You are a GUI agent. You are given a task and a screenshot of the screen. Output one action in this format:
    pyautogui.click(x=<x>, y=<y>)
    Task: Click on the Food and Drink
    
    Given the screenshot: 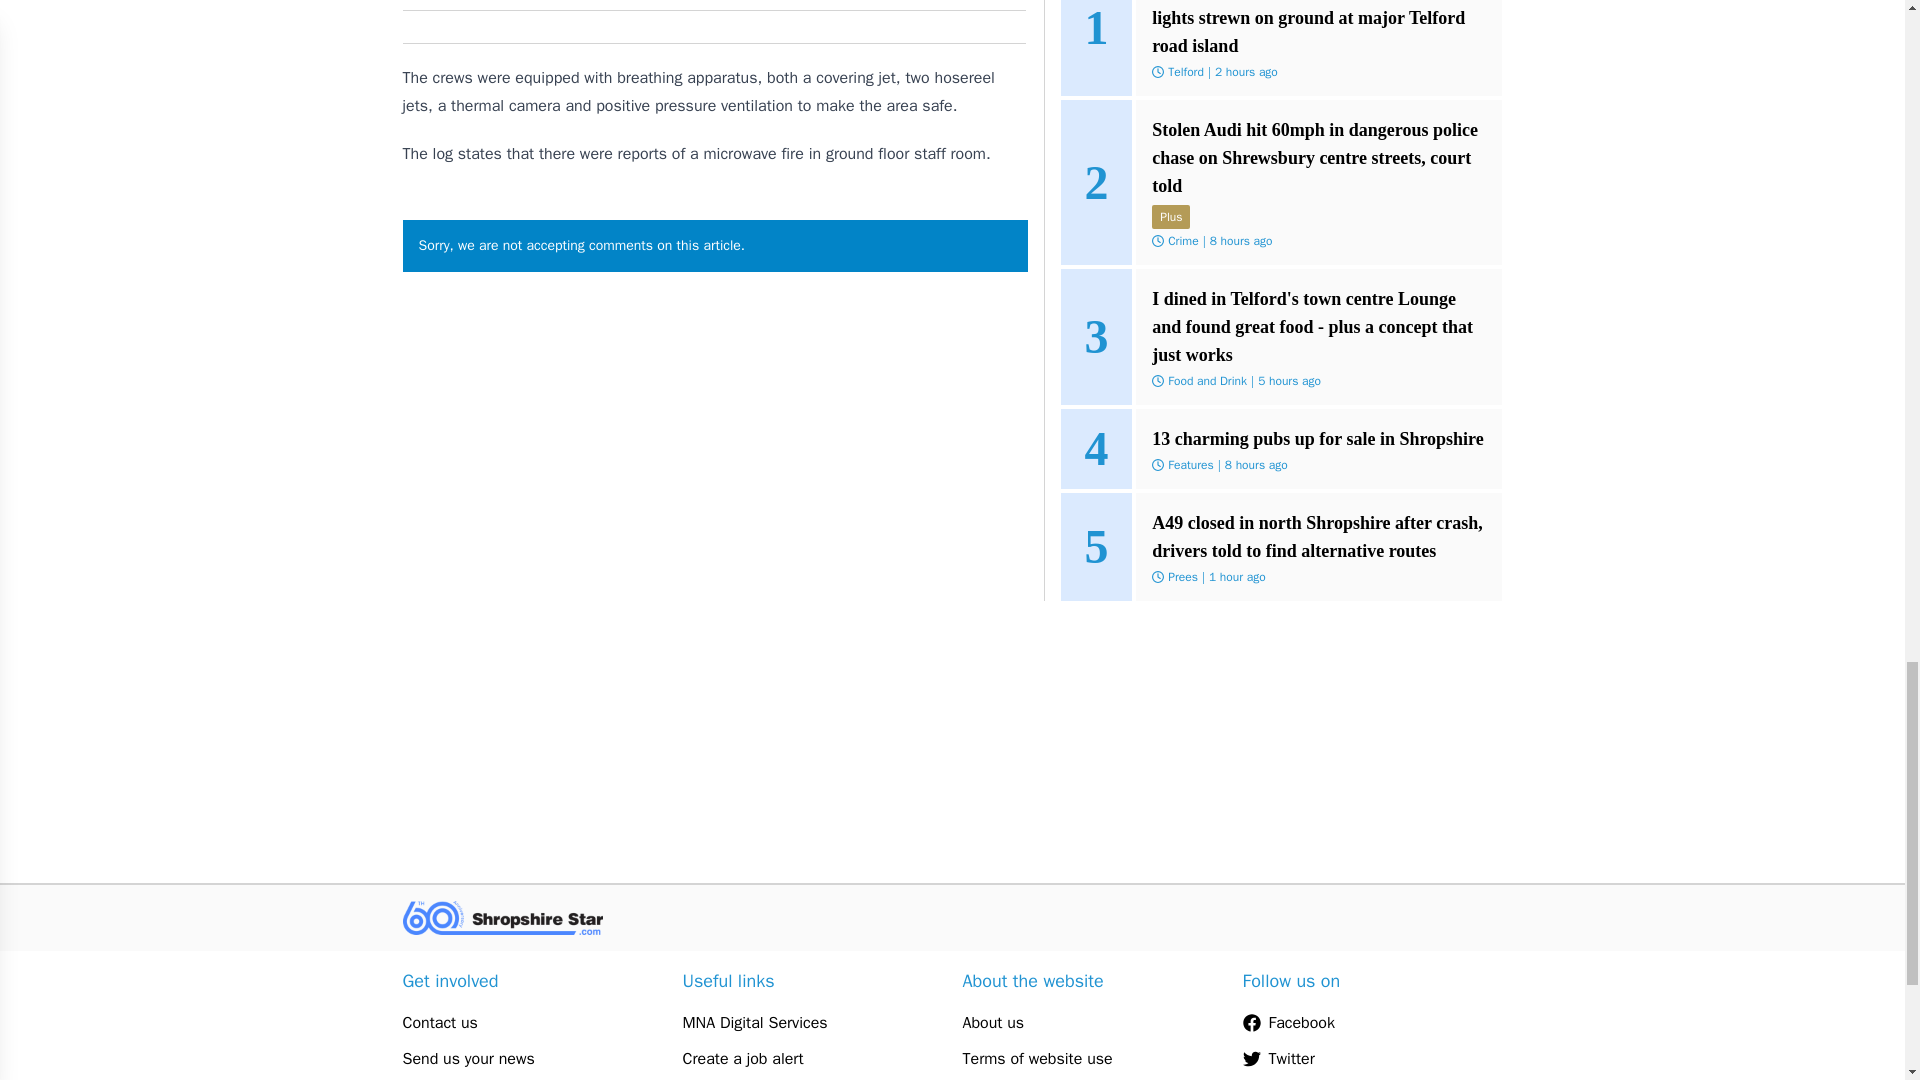 What is the action you would take?
    pyautogui.click(x=1206, y=380)
    